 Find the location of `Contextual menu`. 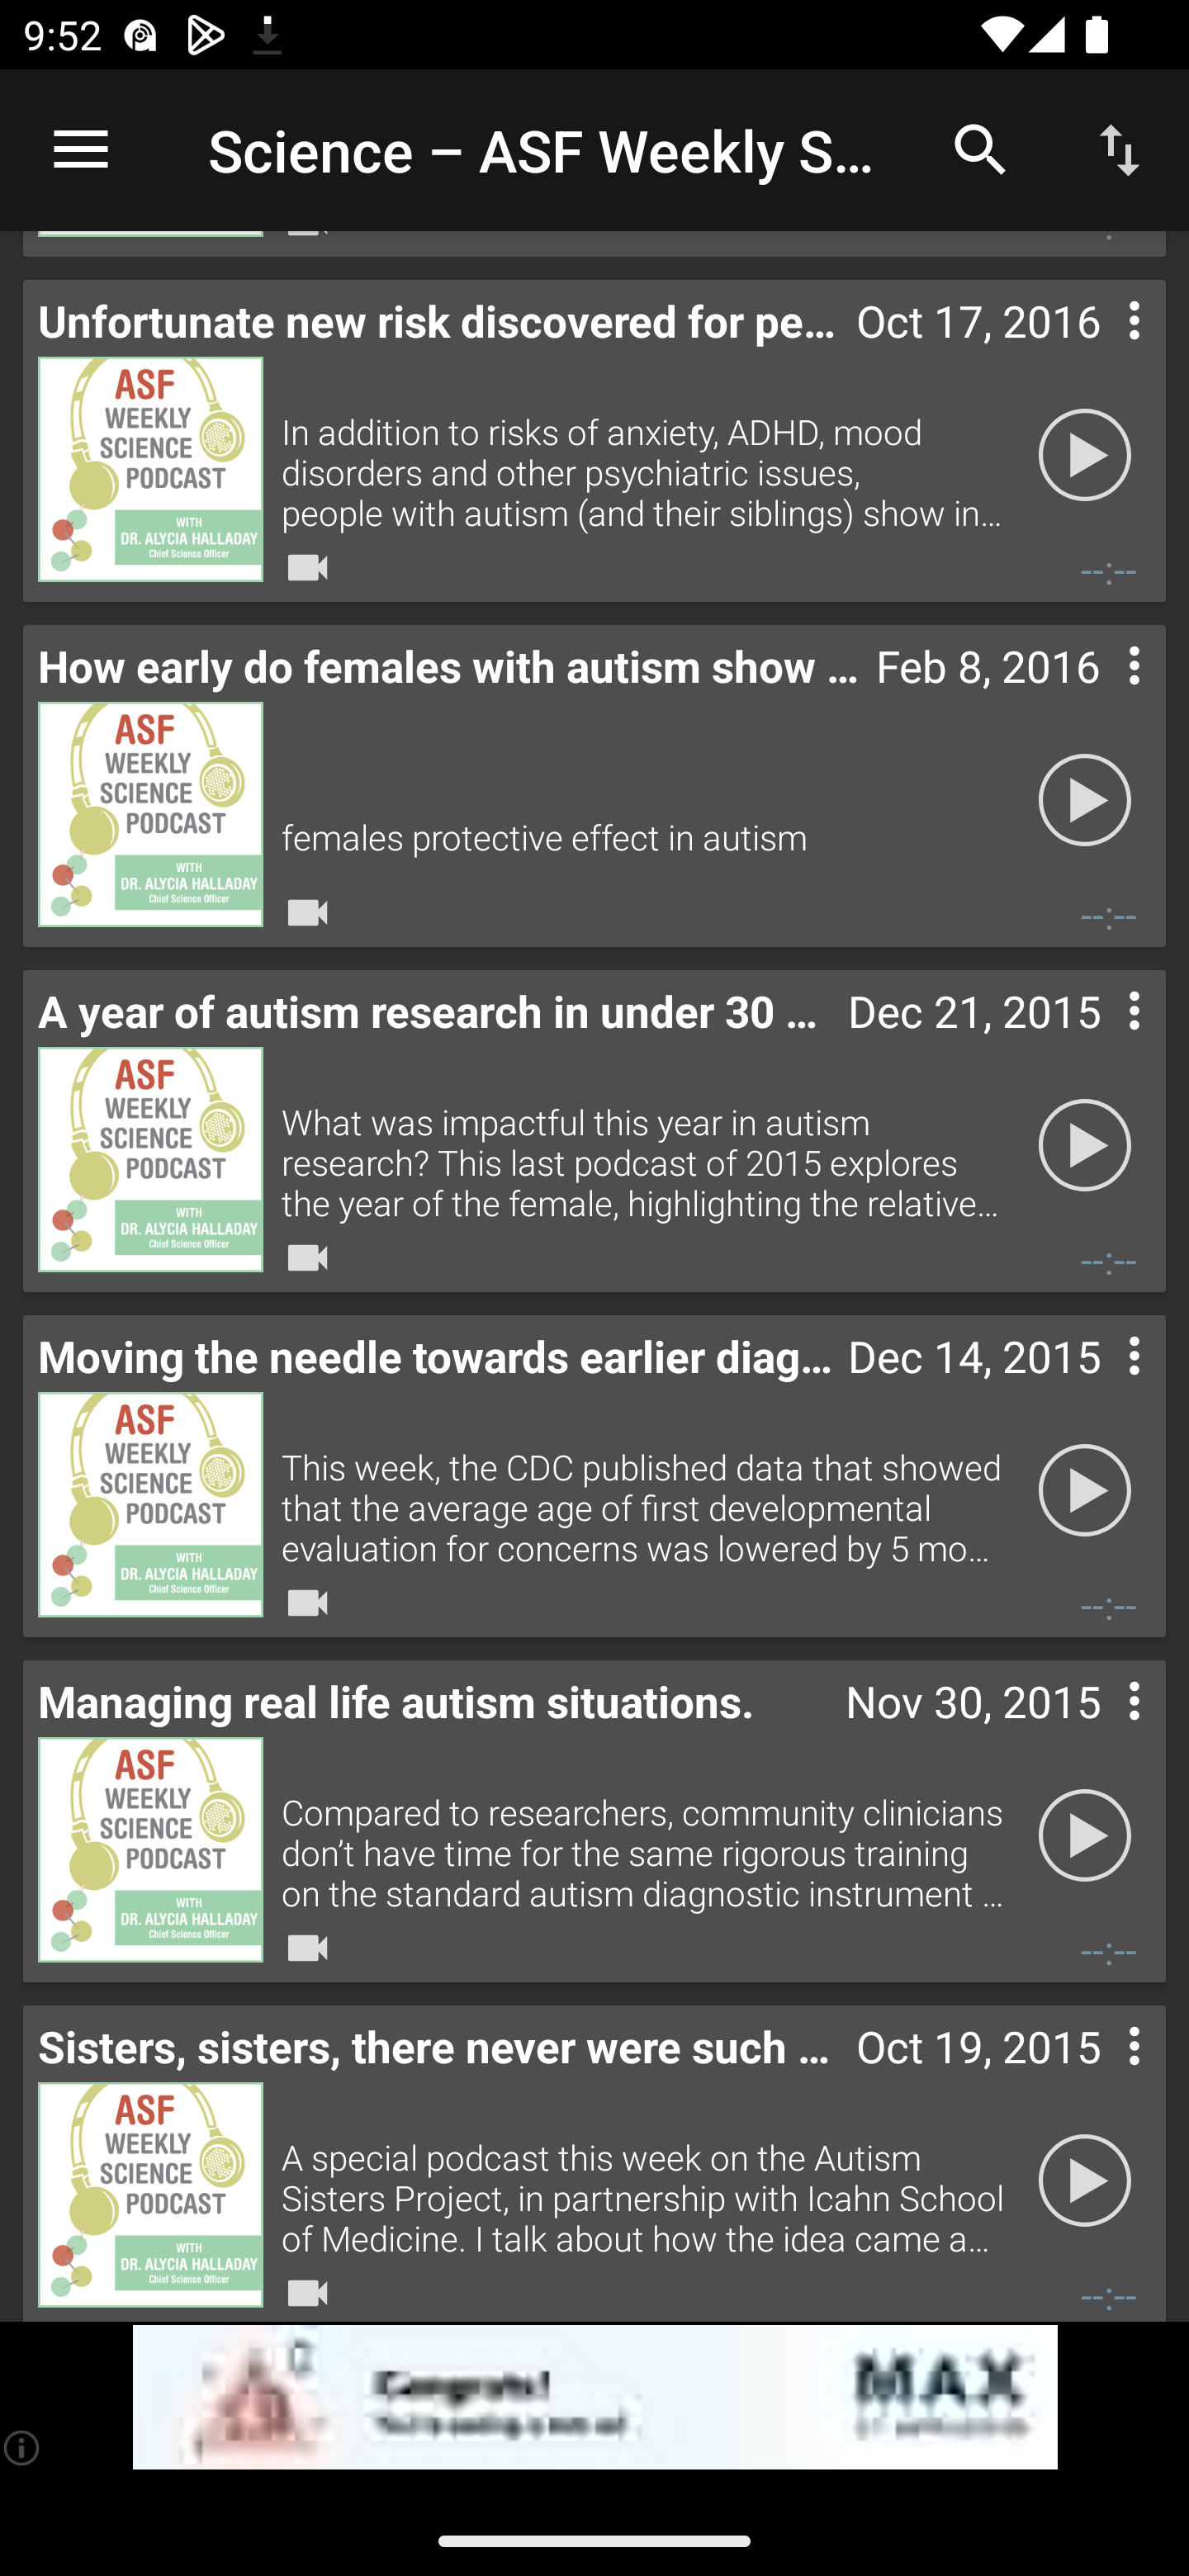

Contextual menu is located at coordinates (1098, 2080).